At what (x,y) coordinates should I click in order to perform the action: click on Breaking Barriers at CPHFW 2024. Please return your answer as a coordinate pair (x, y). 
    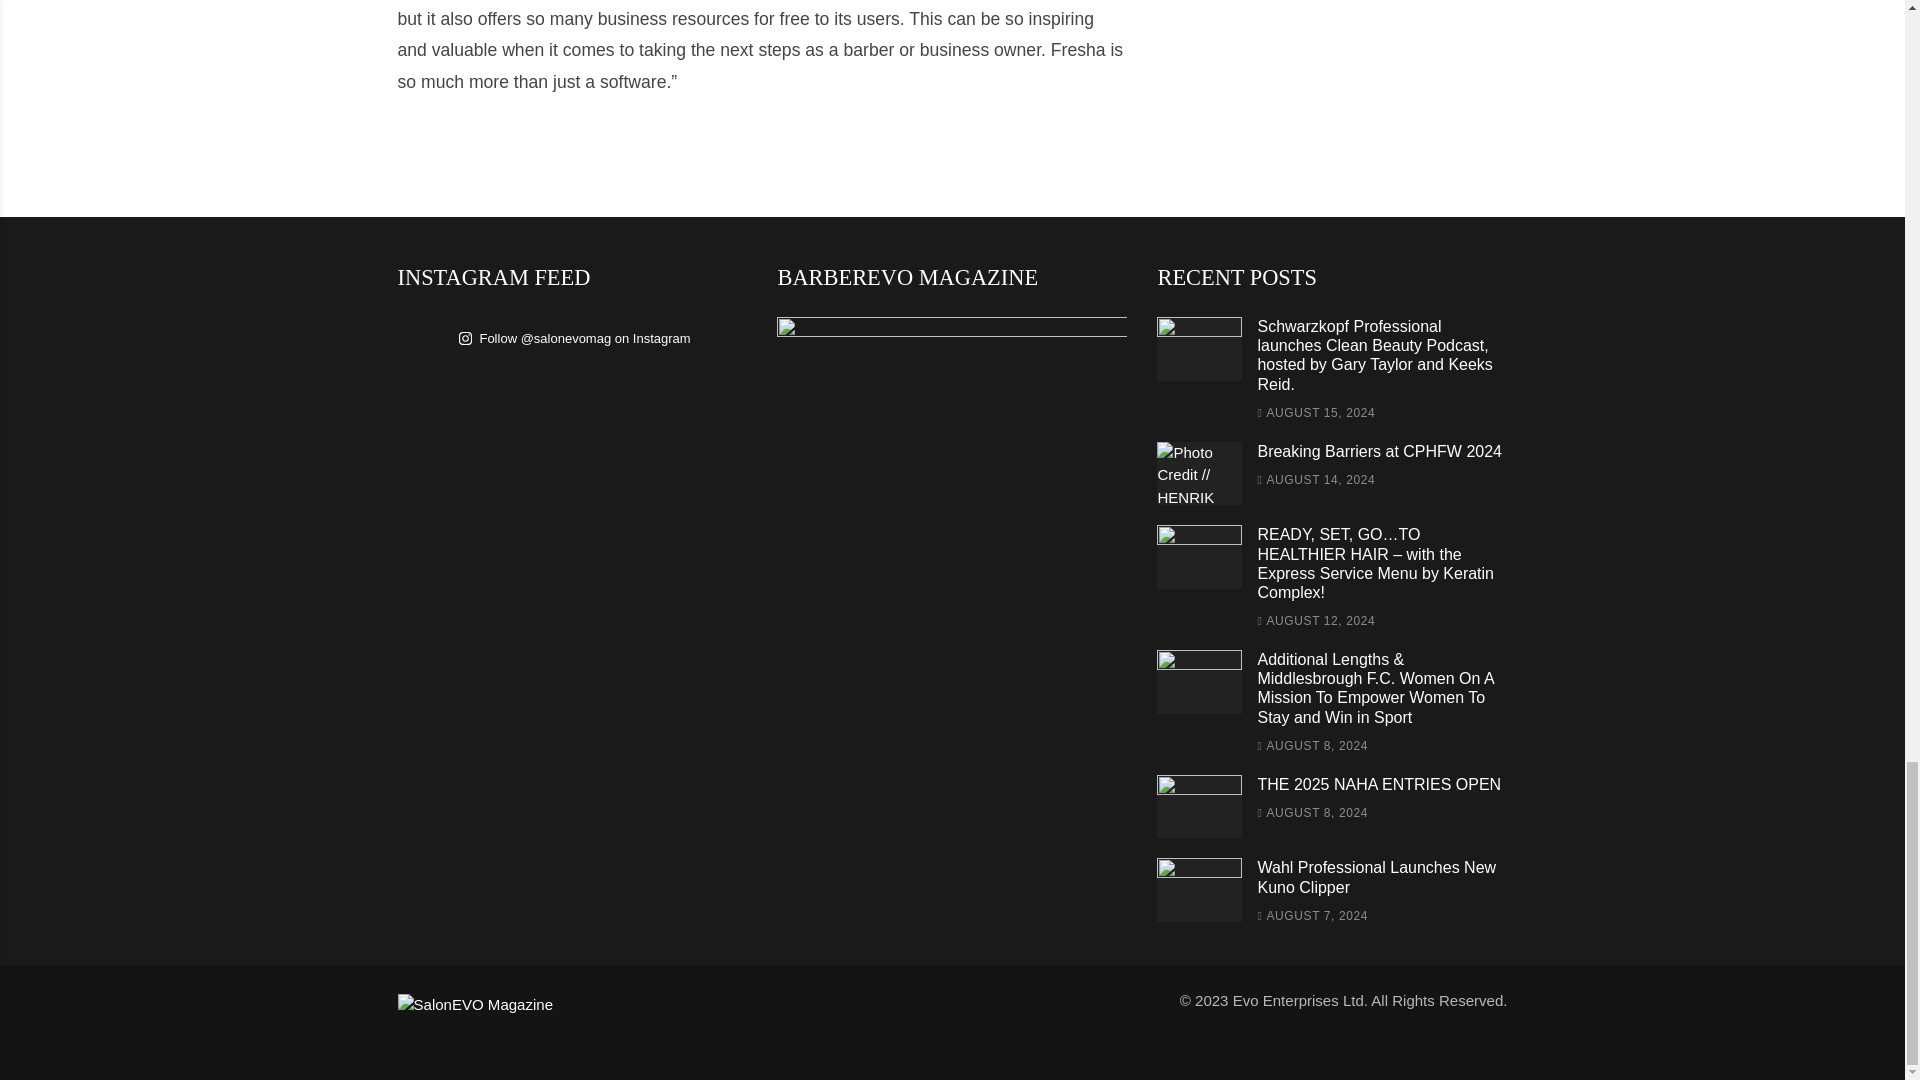
    Looking at the image, I should click on (1200, 473).